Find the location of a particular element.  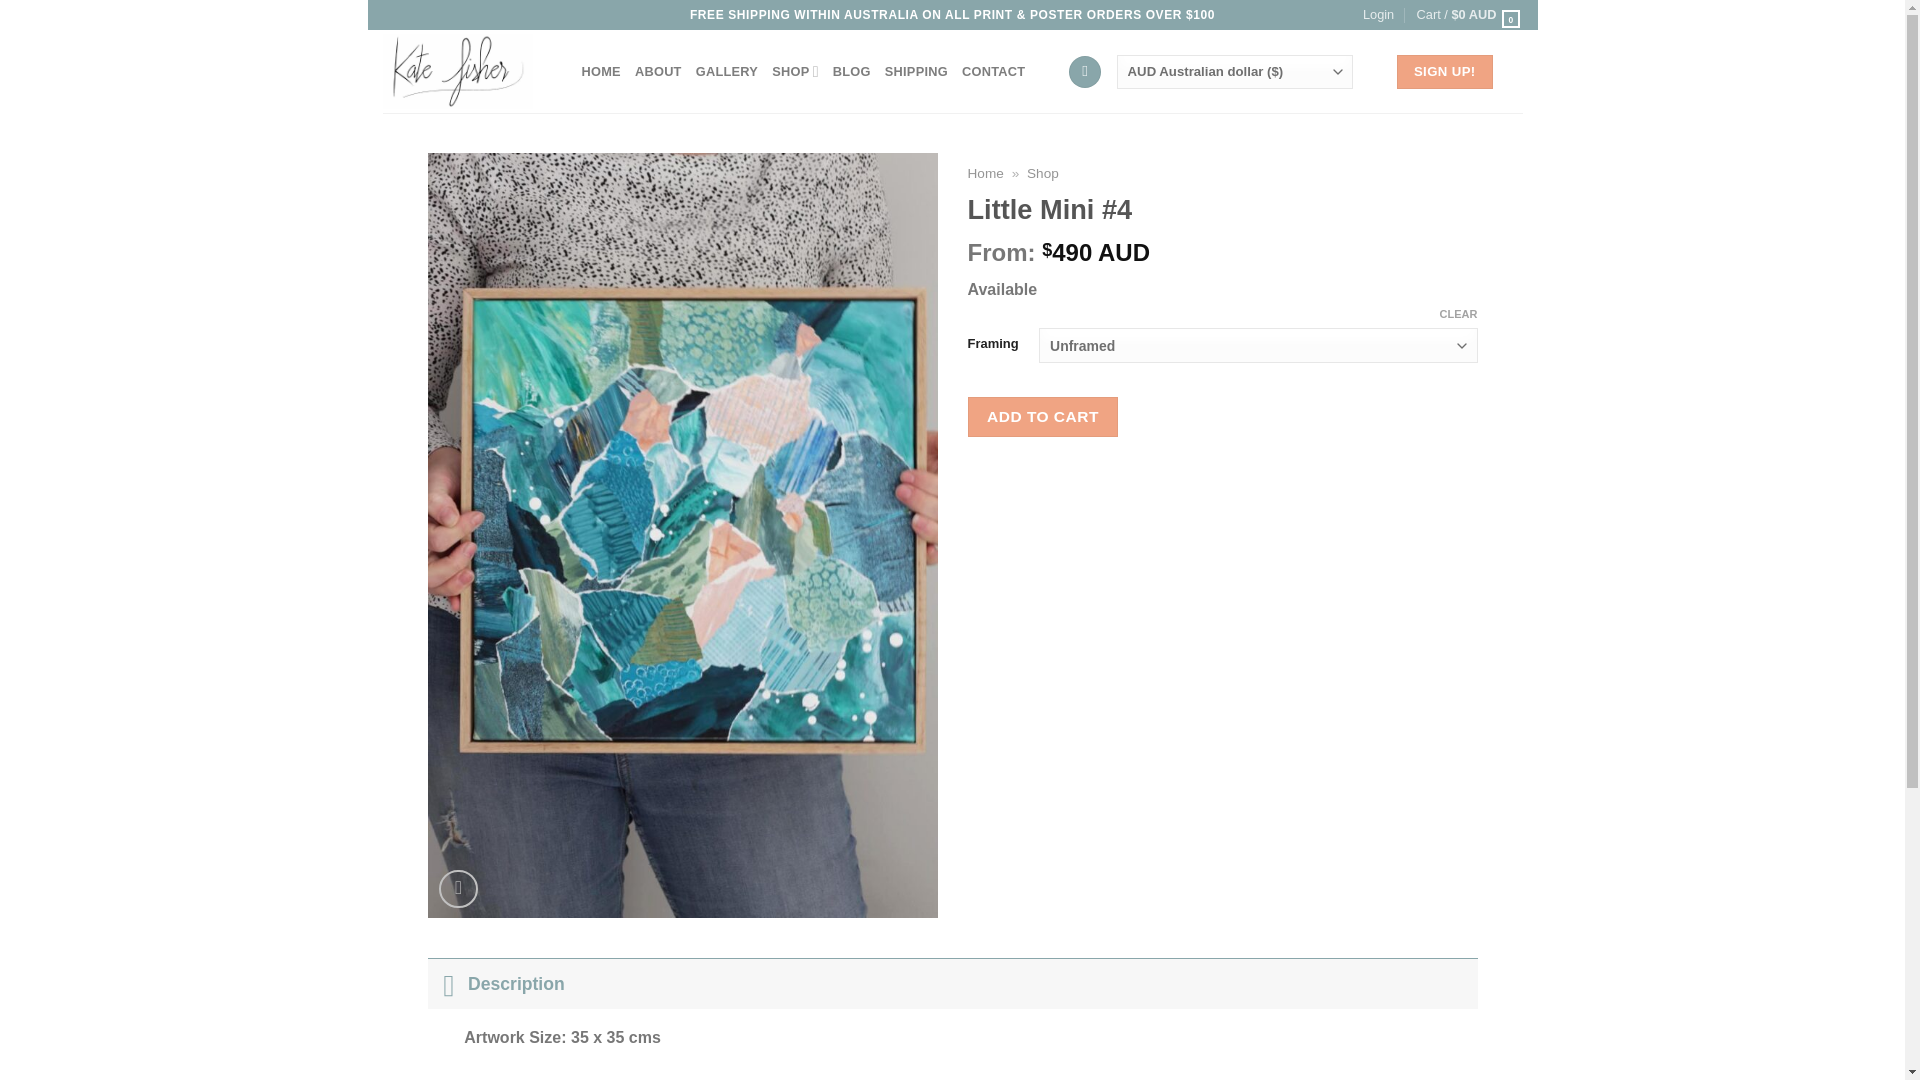

ADD TO CART is located at coordinates (1043, 416).